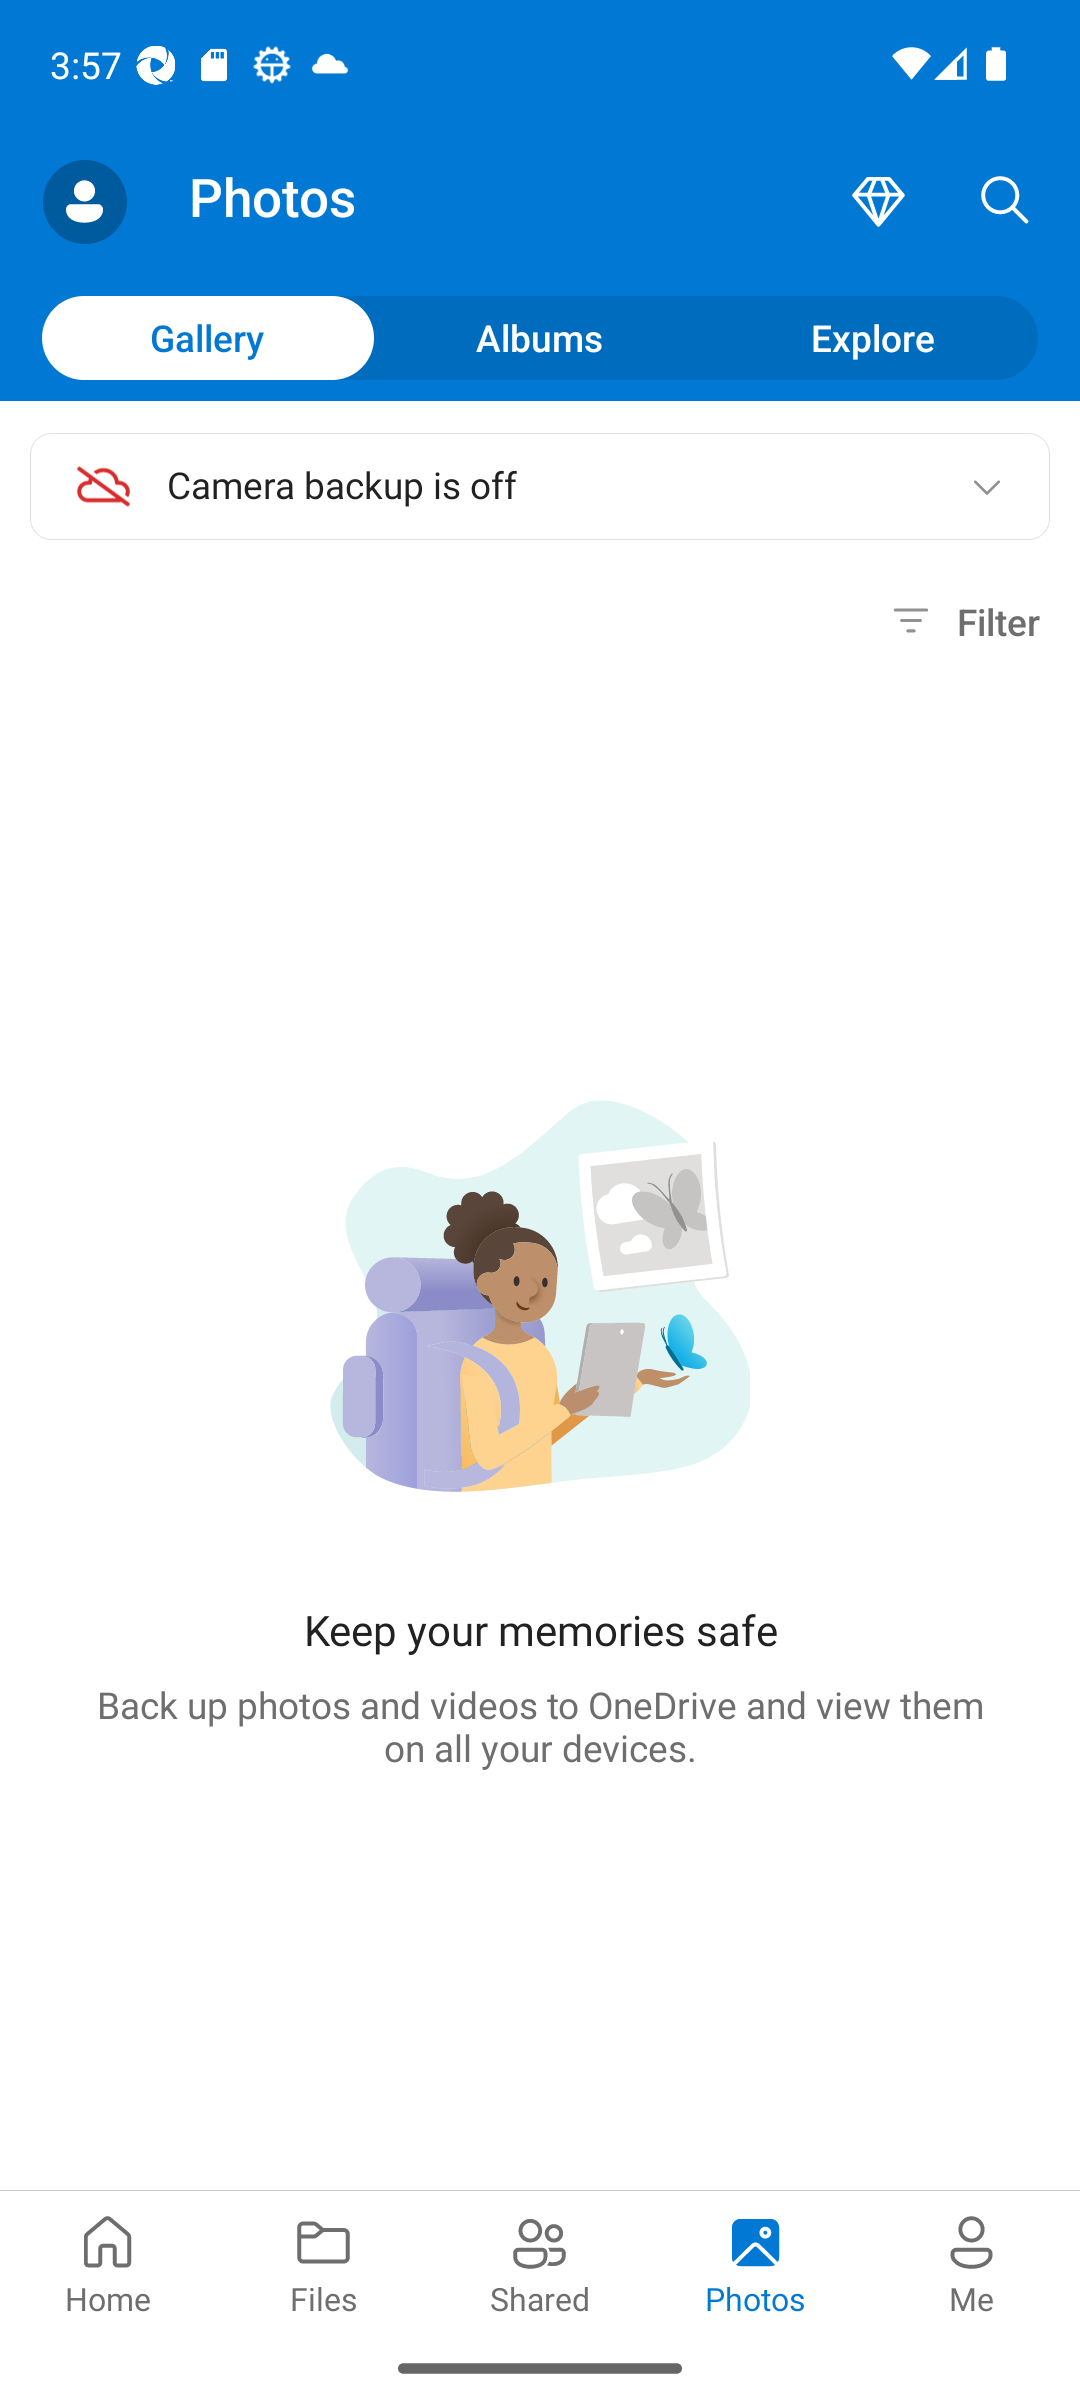 Image resolution: width=1080 pixels, height=2400 pixels. What do you see at coordinates (84, 202) in the screenshot?
I see `Account switcher` at bounding box center [84, 202].